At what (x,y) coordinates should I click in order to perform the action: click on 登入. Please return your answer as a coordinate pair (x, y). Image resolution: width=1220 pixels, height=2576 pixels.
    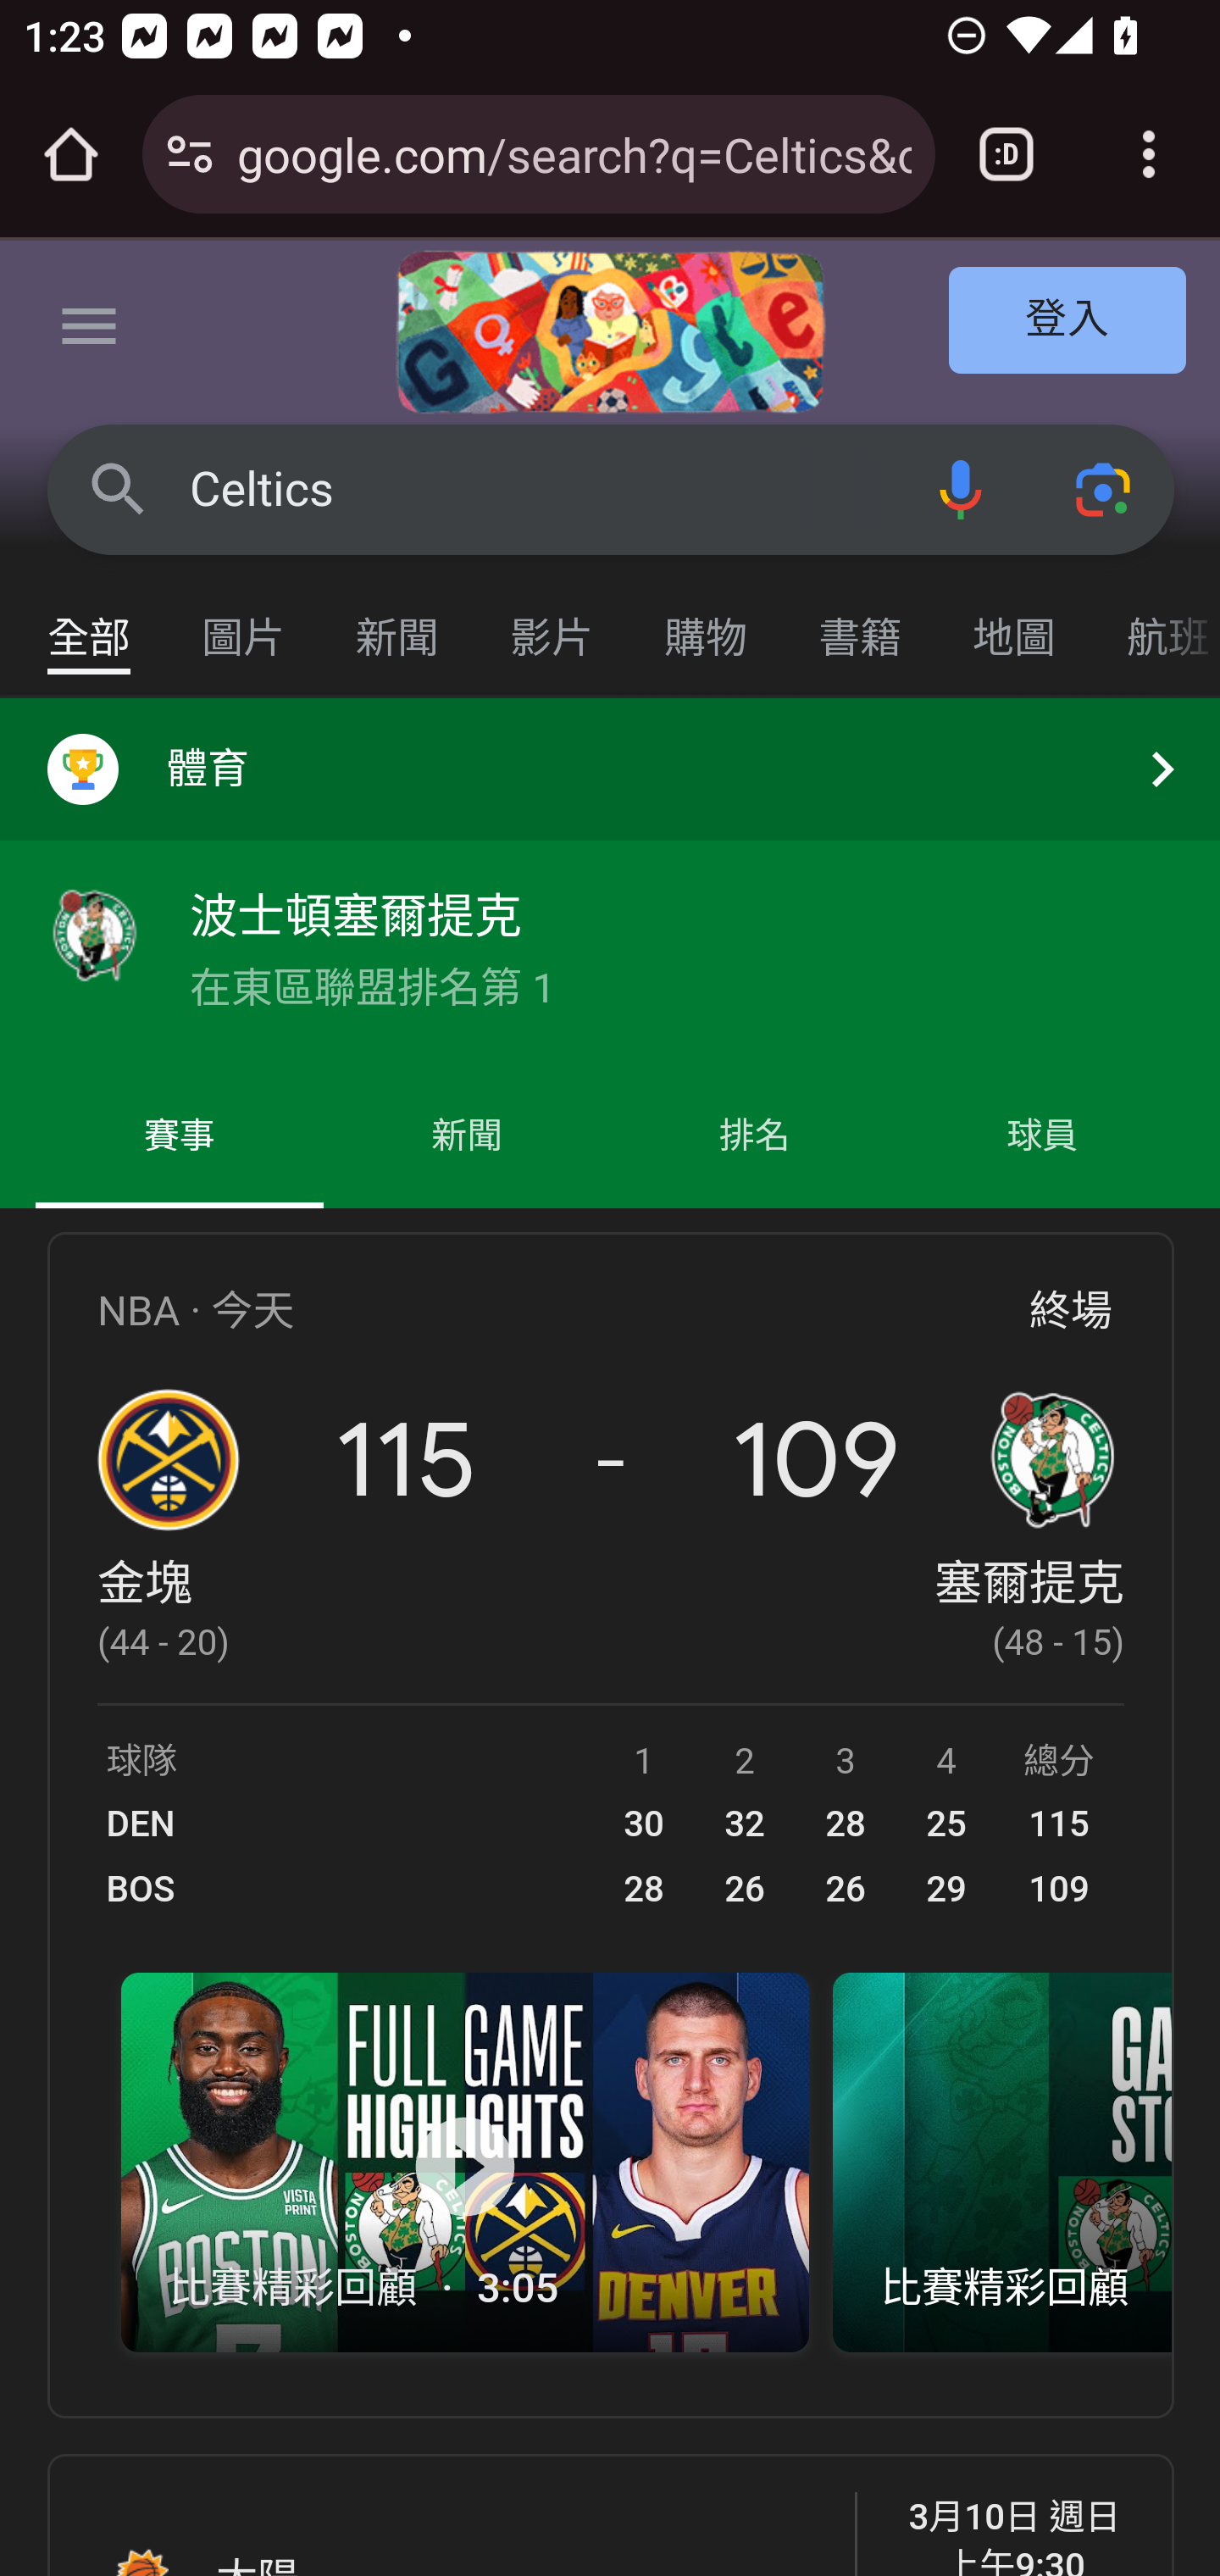
    Looking at the image, I should click on (1068, 322).